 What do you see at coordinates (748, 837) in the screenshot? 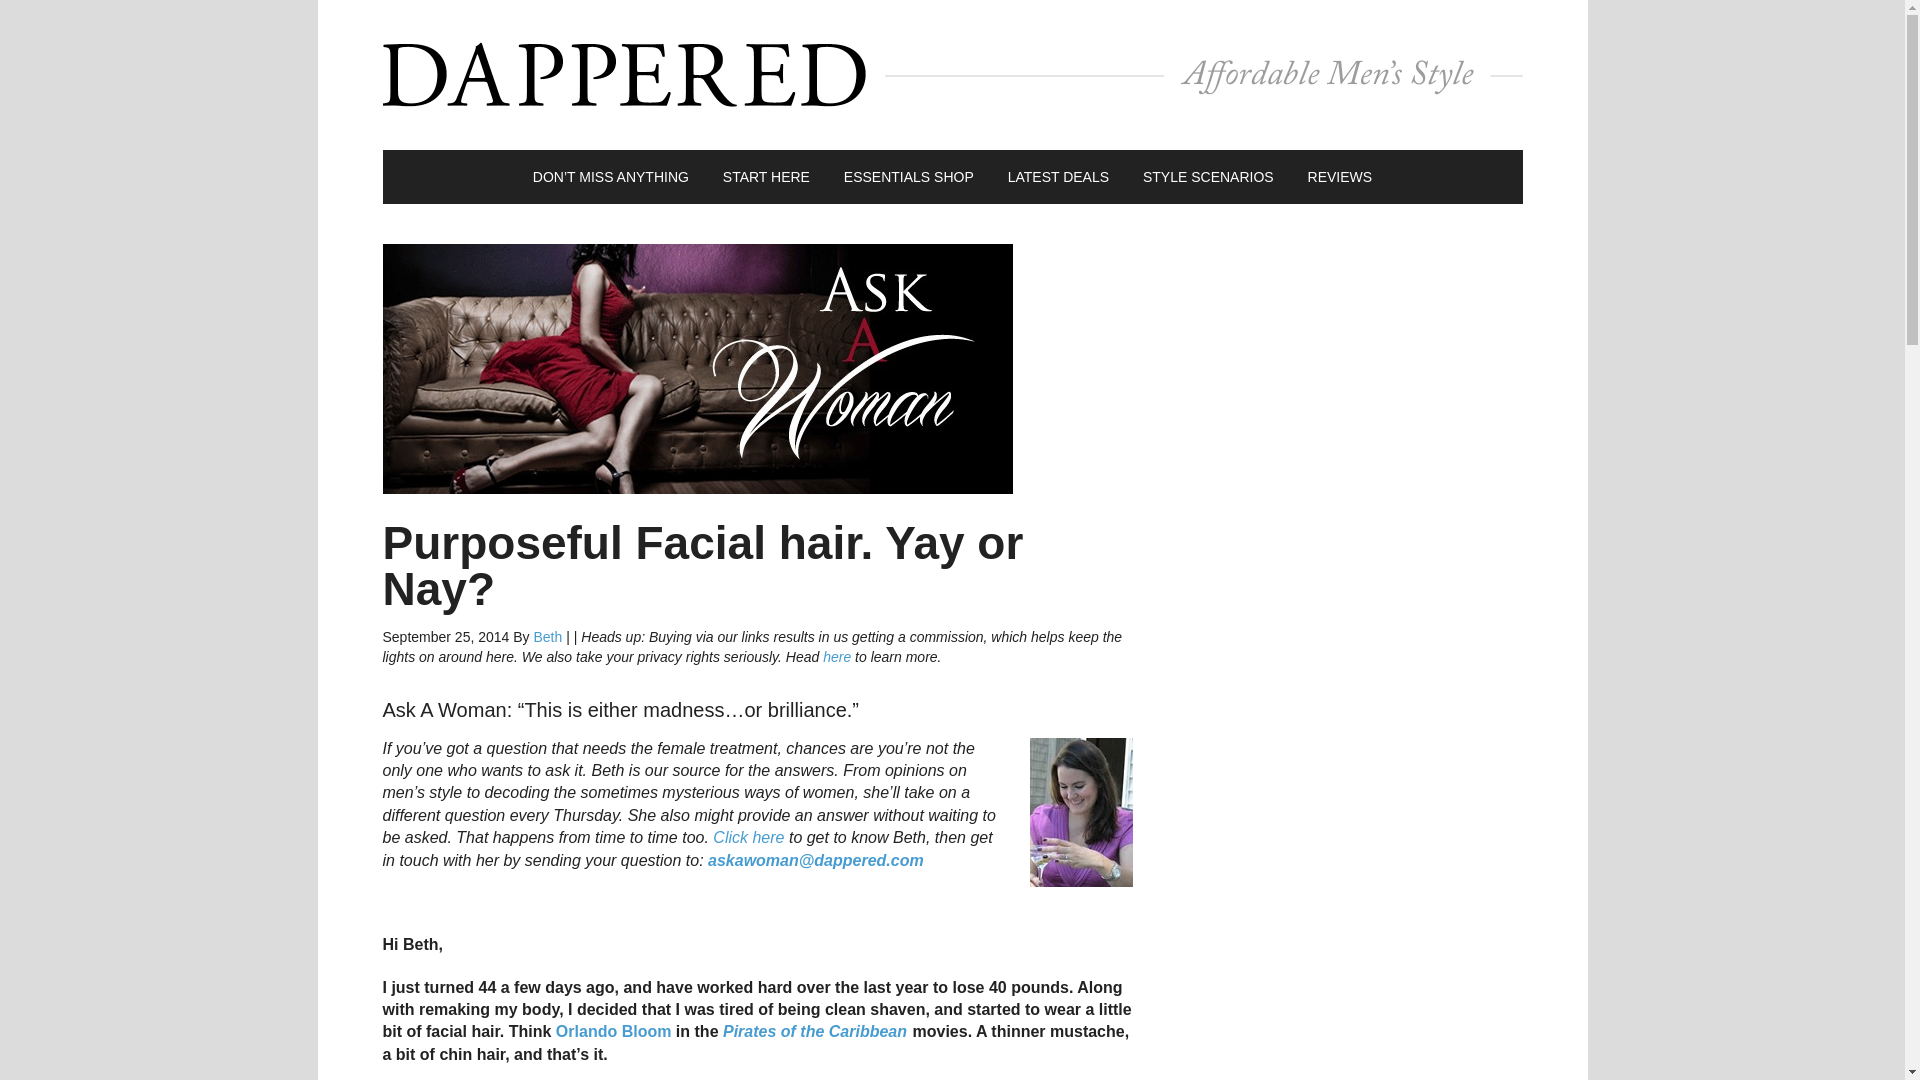
I see `Click here` at bounding box center [748, 837].